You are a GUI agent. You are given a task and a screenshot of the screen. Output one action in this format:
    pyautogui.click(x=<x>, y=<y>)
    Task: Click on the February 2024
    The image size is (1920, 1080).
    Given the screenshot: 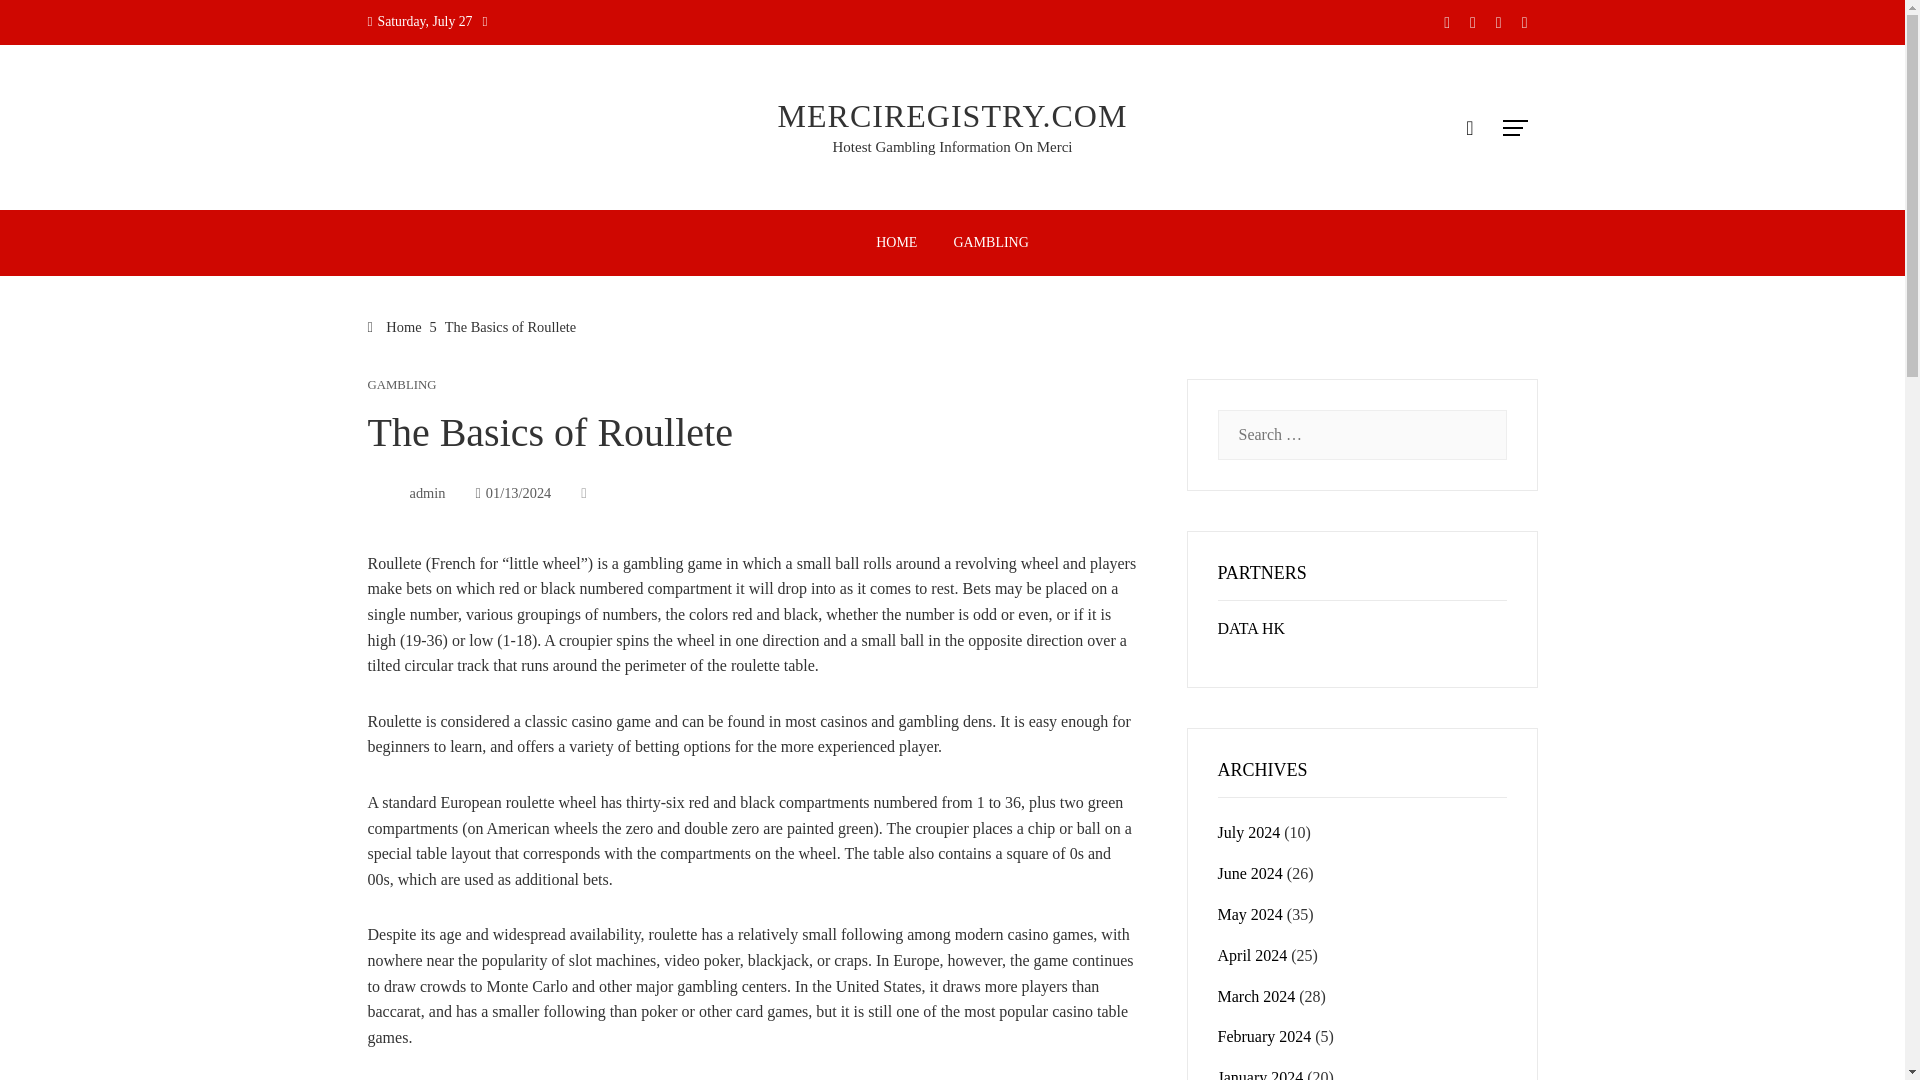 What is the action you would take?
    pyautogui.click(x=1264, y=1036)
    